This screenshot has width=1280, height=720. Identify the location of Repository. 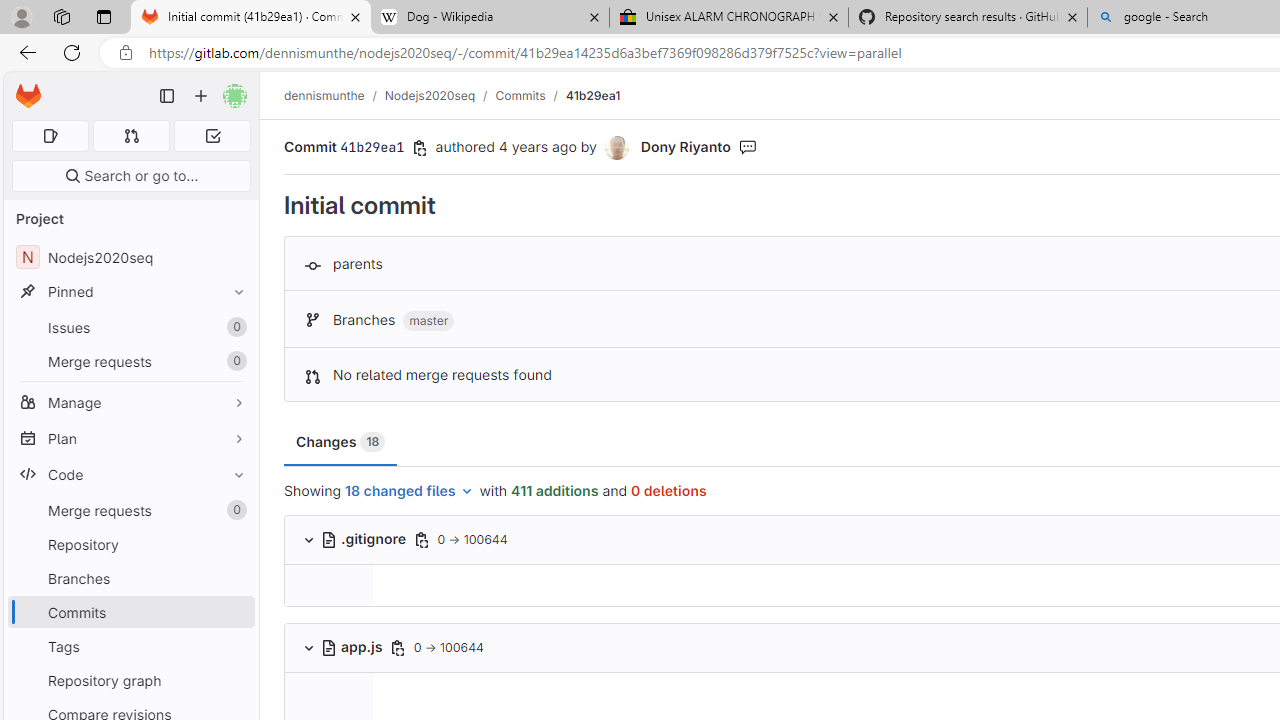
(130, 544).